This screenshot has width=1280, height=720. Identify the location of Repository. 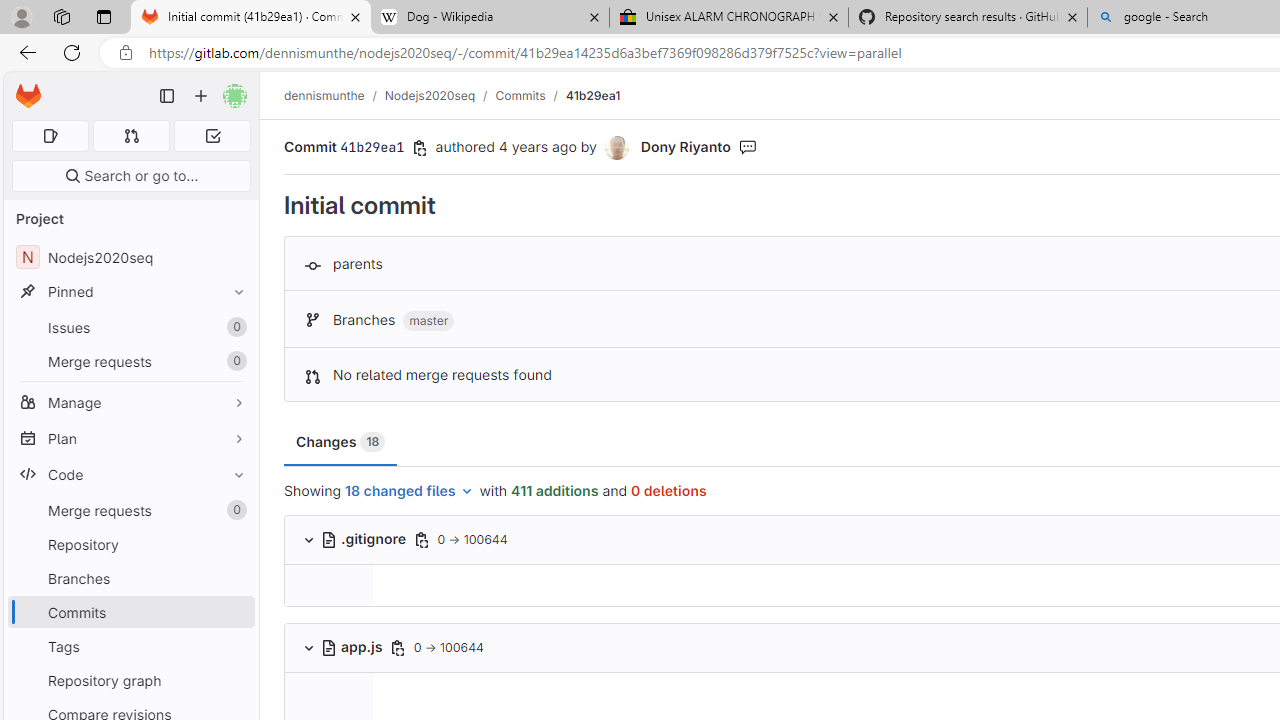
(130, 544).